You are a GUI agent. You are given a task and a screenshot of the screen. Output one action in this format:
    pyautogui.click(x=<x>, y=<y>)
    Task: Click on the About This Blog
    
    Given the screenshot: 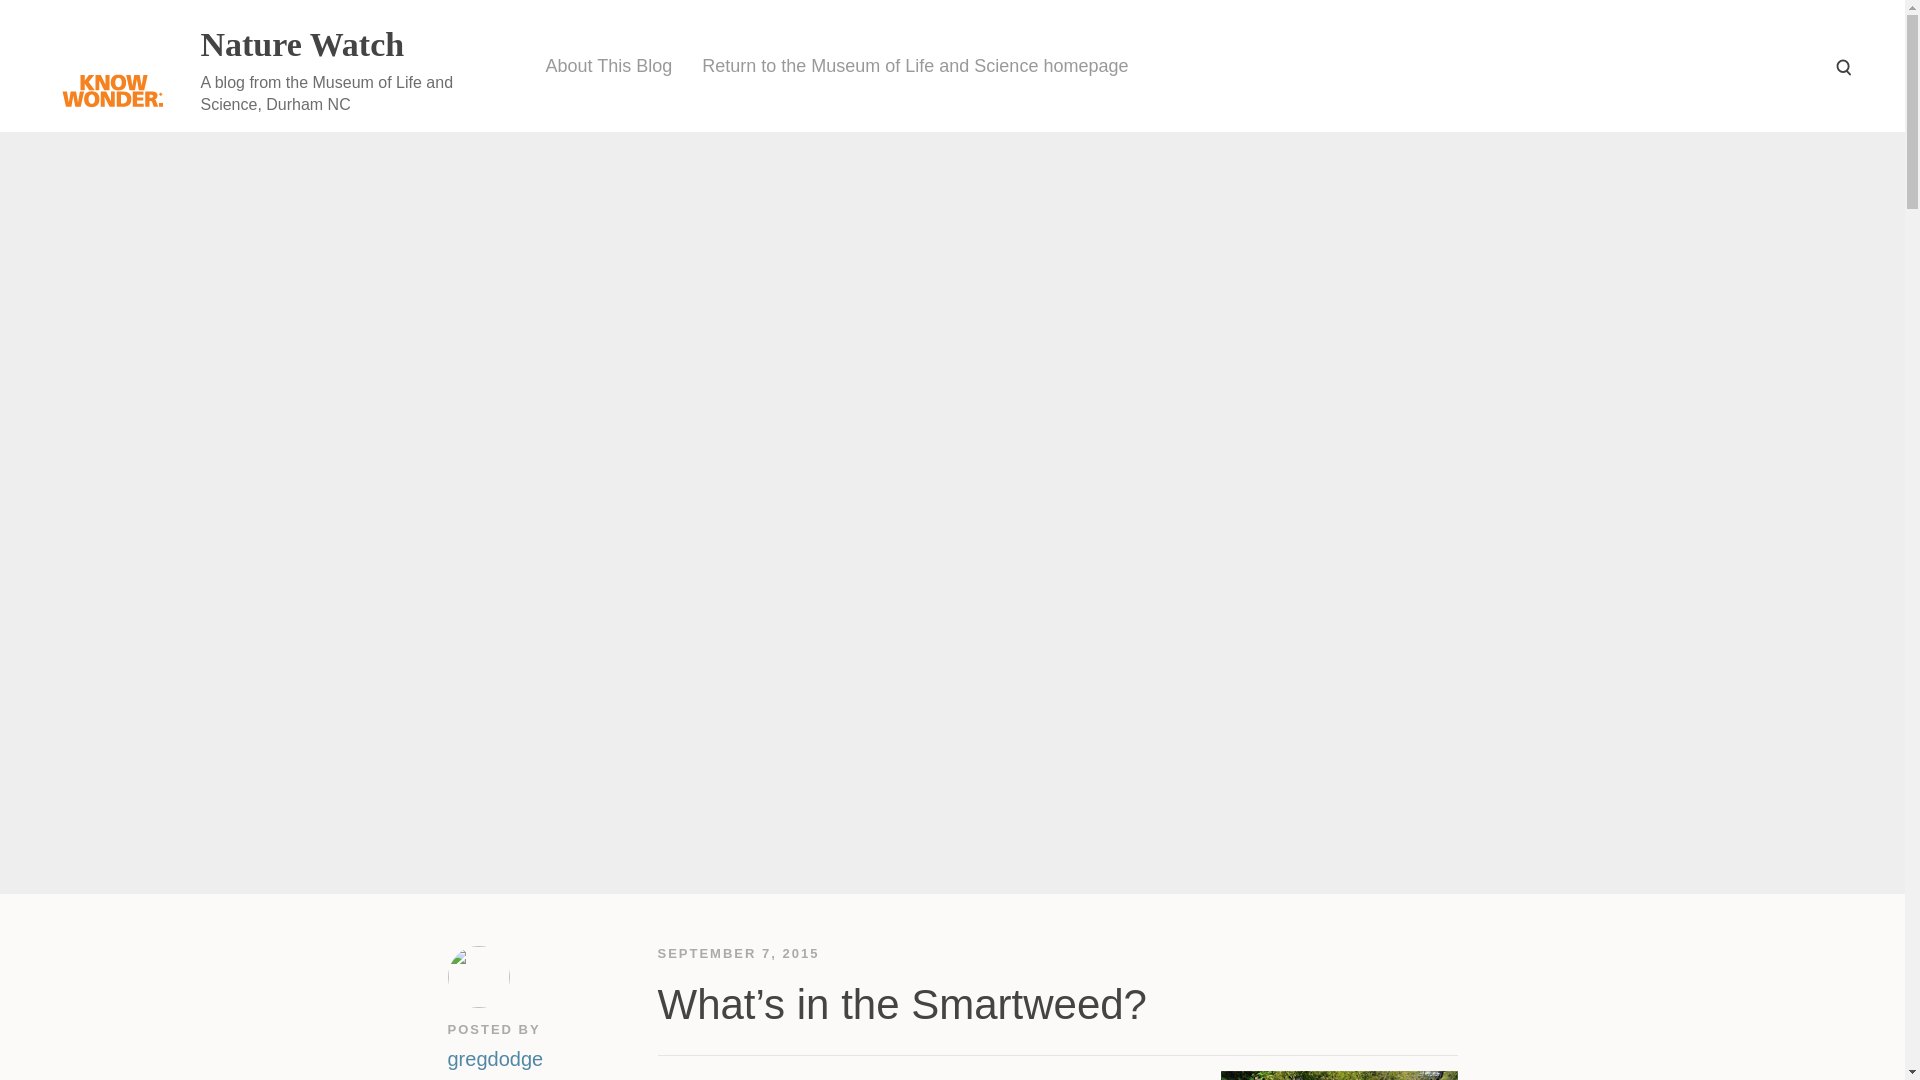 What is the action you would take?
    pyautogui.click(x=608, y=66)
    